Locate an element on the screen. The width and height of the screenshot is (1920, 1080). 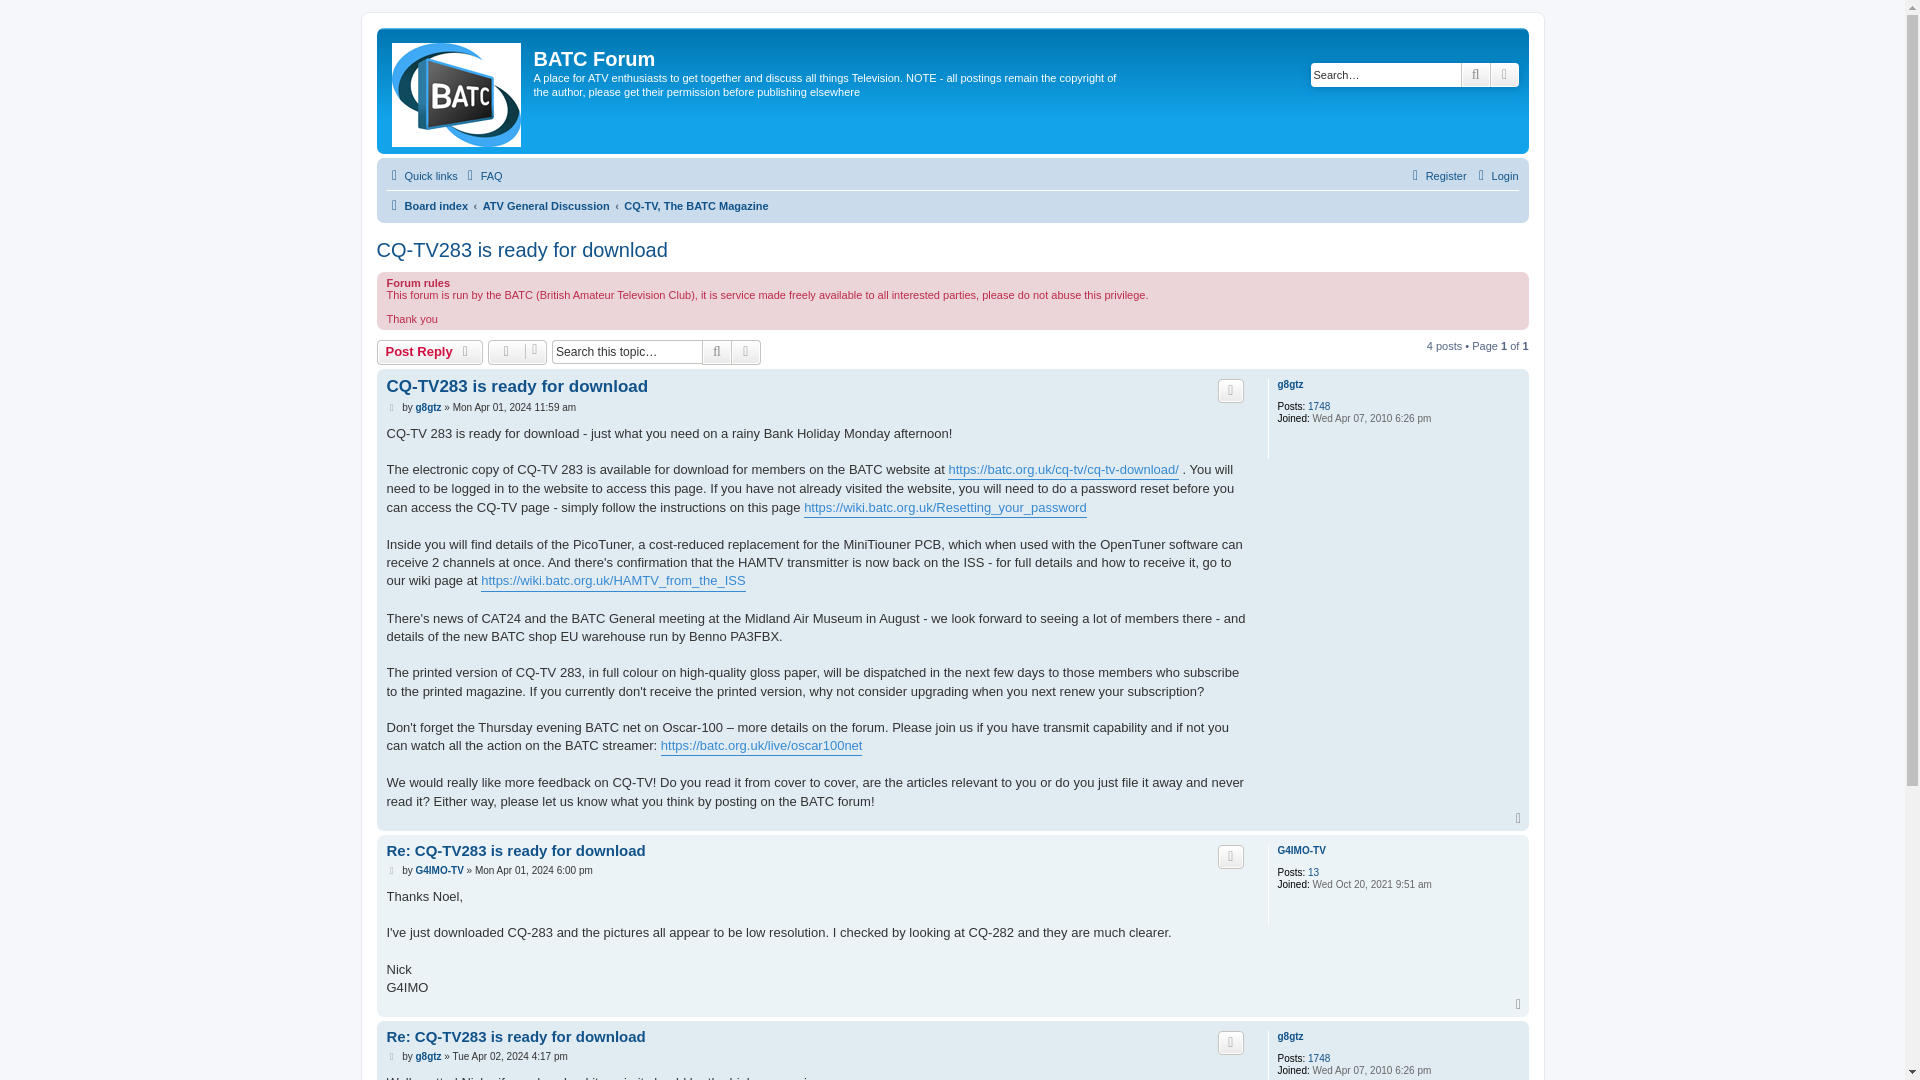
Advanced search is located at coordinates (746, 352).